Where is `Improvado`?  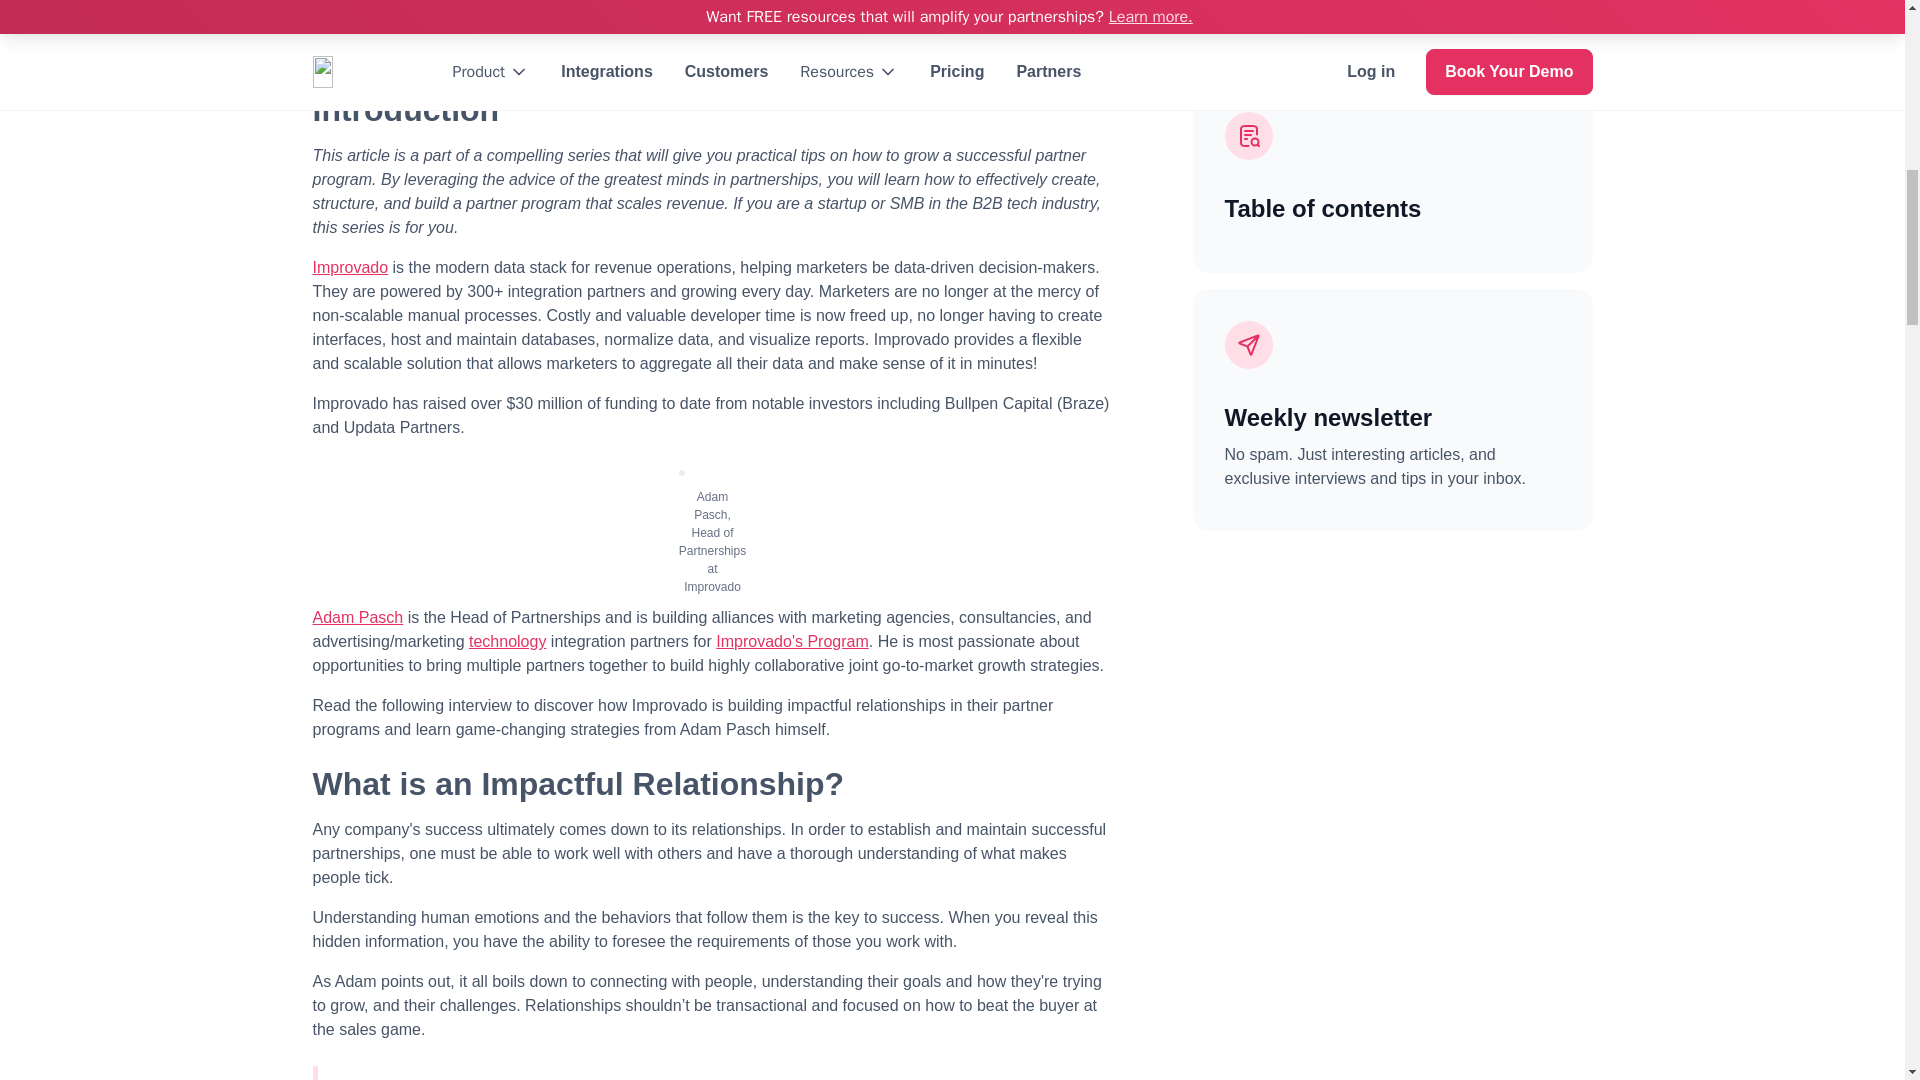 Improvado is located at coordinates (349, 268).